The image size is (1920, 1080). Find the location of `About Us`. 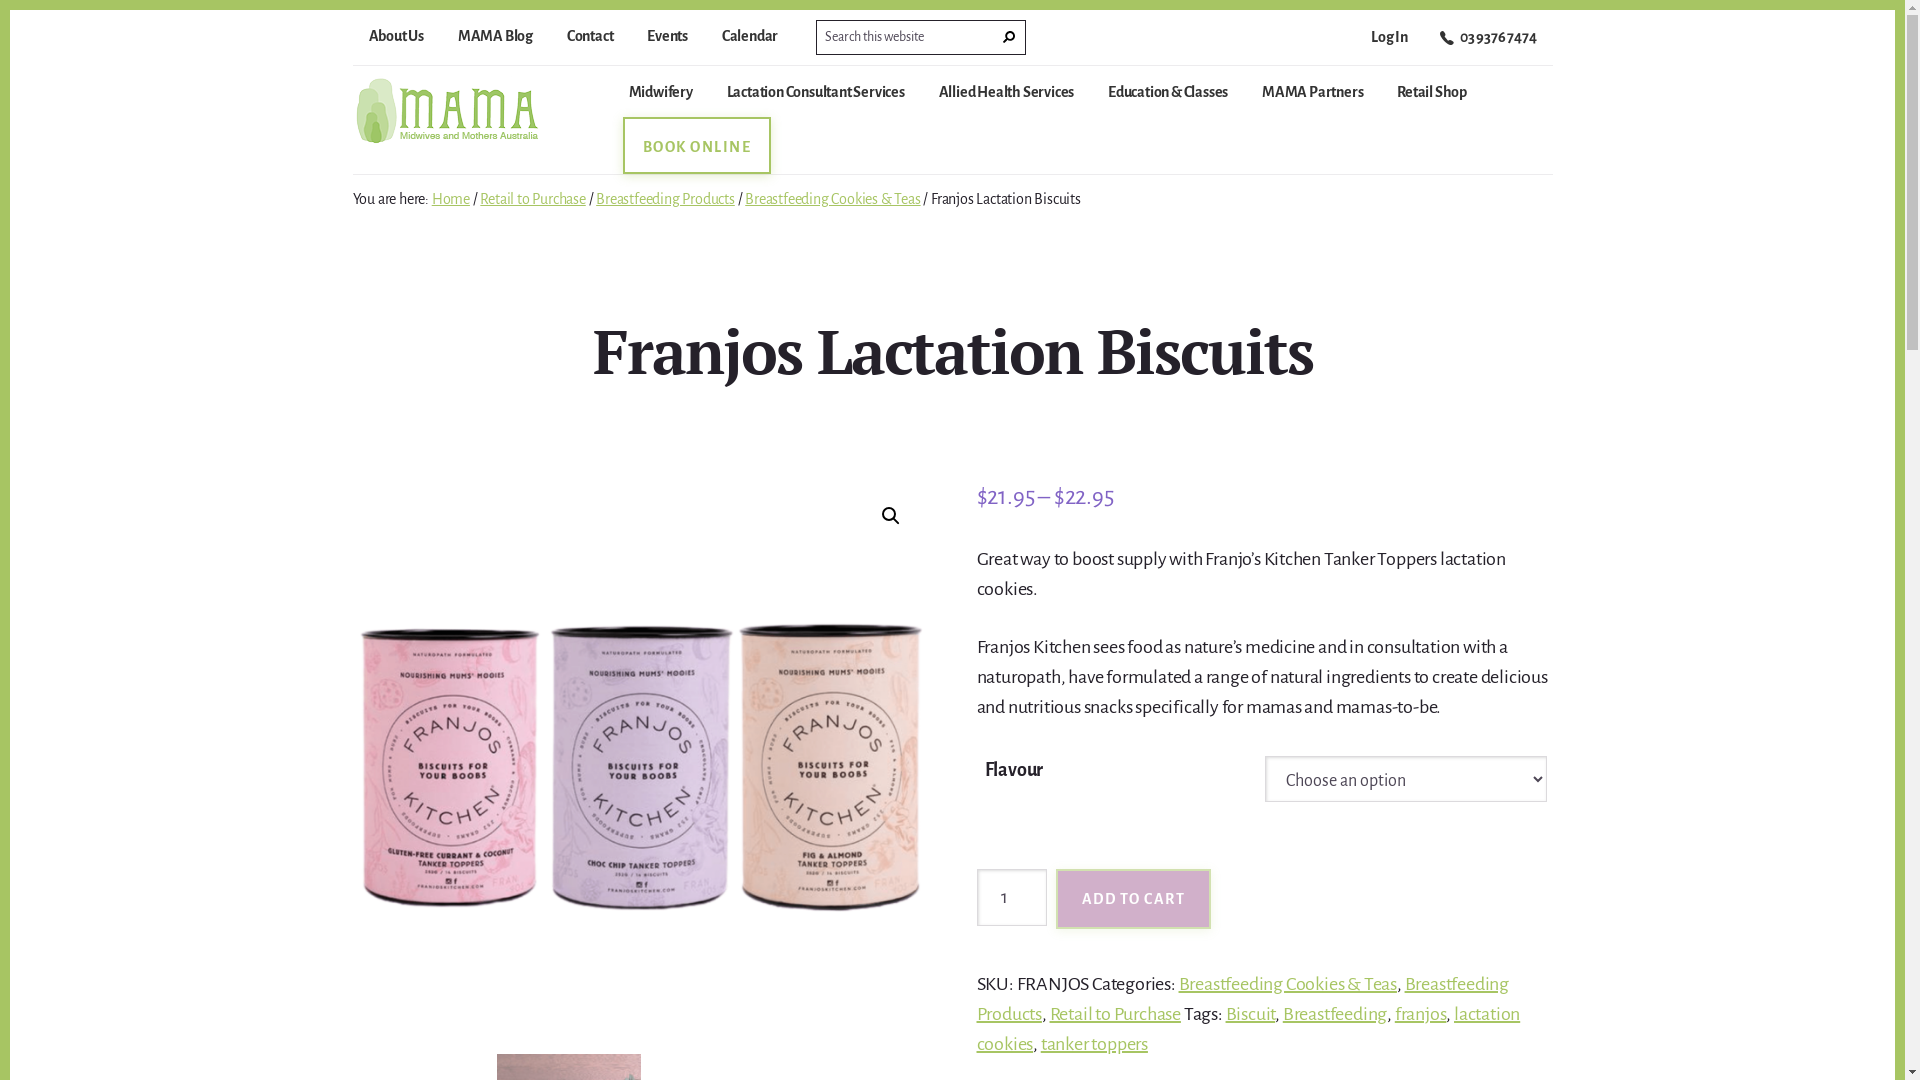

About Us is located at coordinates (396, 40).